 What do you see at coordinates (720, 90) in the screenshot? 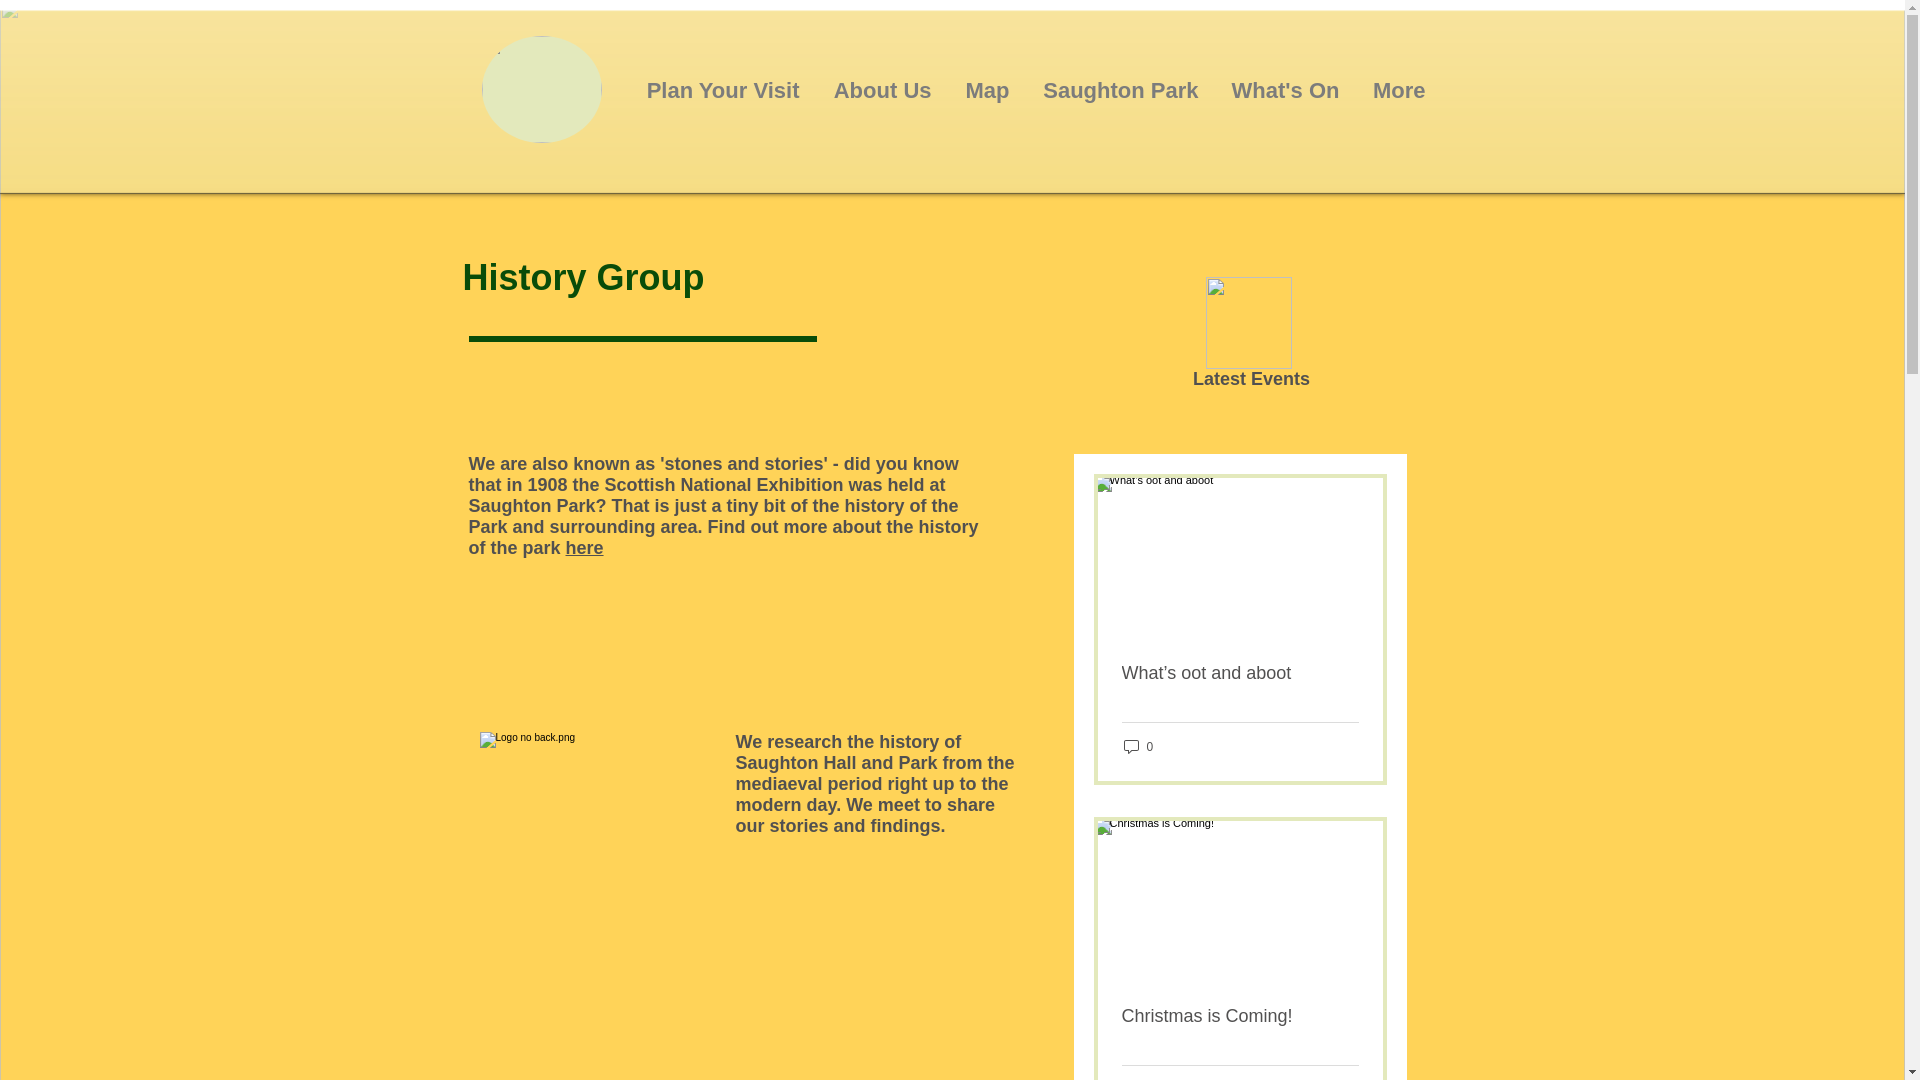
I see `Plan Your Visit` at bounding box center [720, 90].